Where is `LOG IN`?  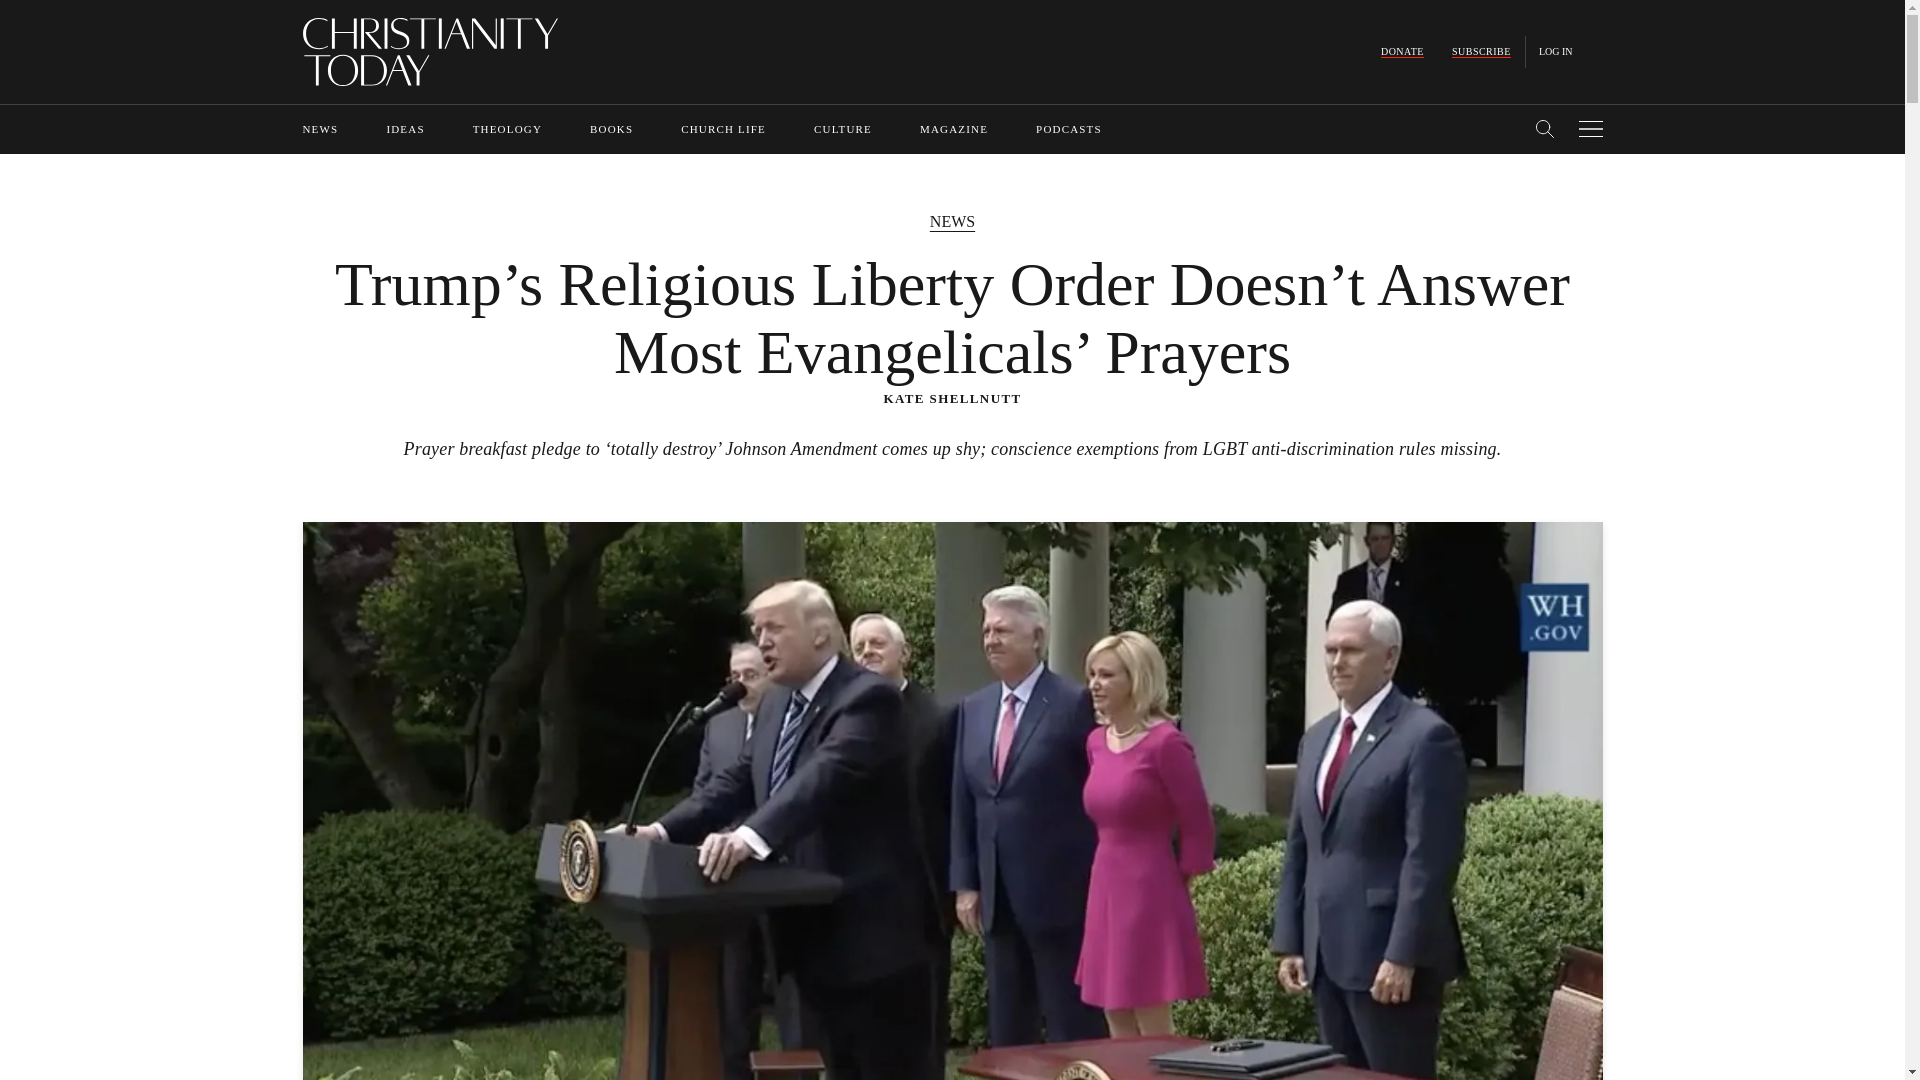 LOG IN is located at coordinates (1556, 52).